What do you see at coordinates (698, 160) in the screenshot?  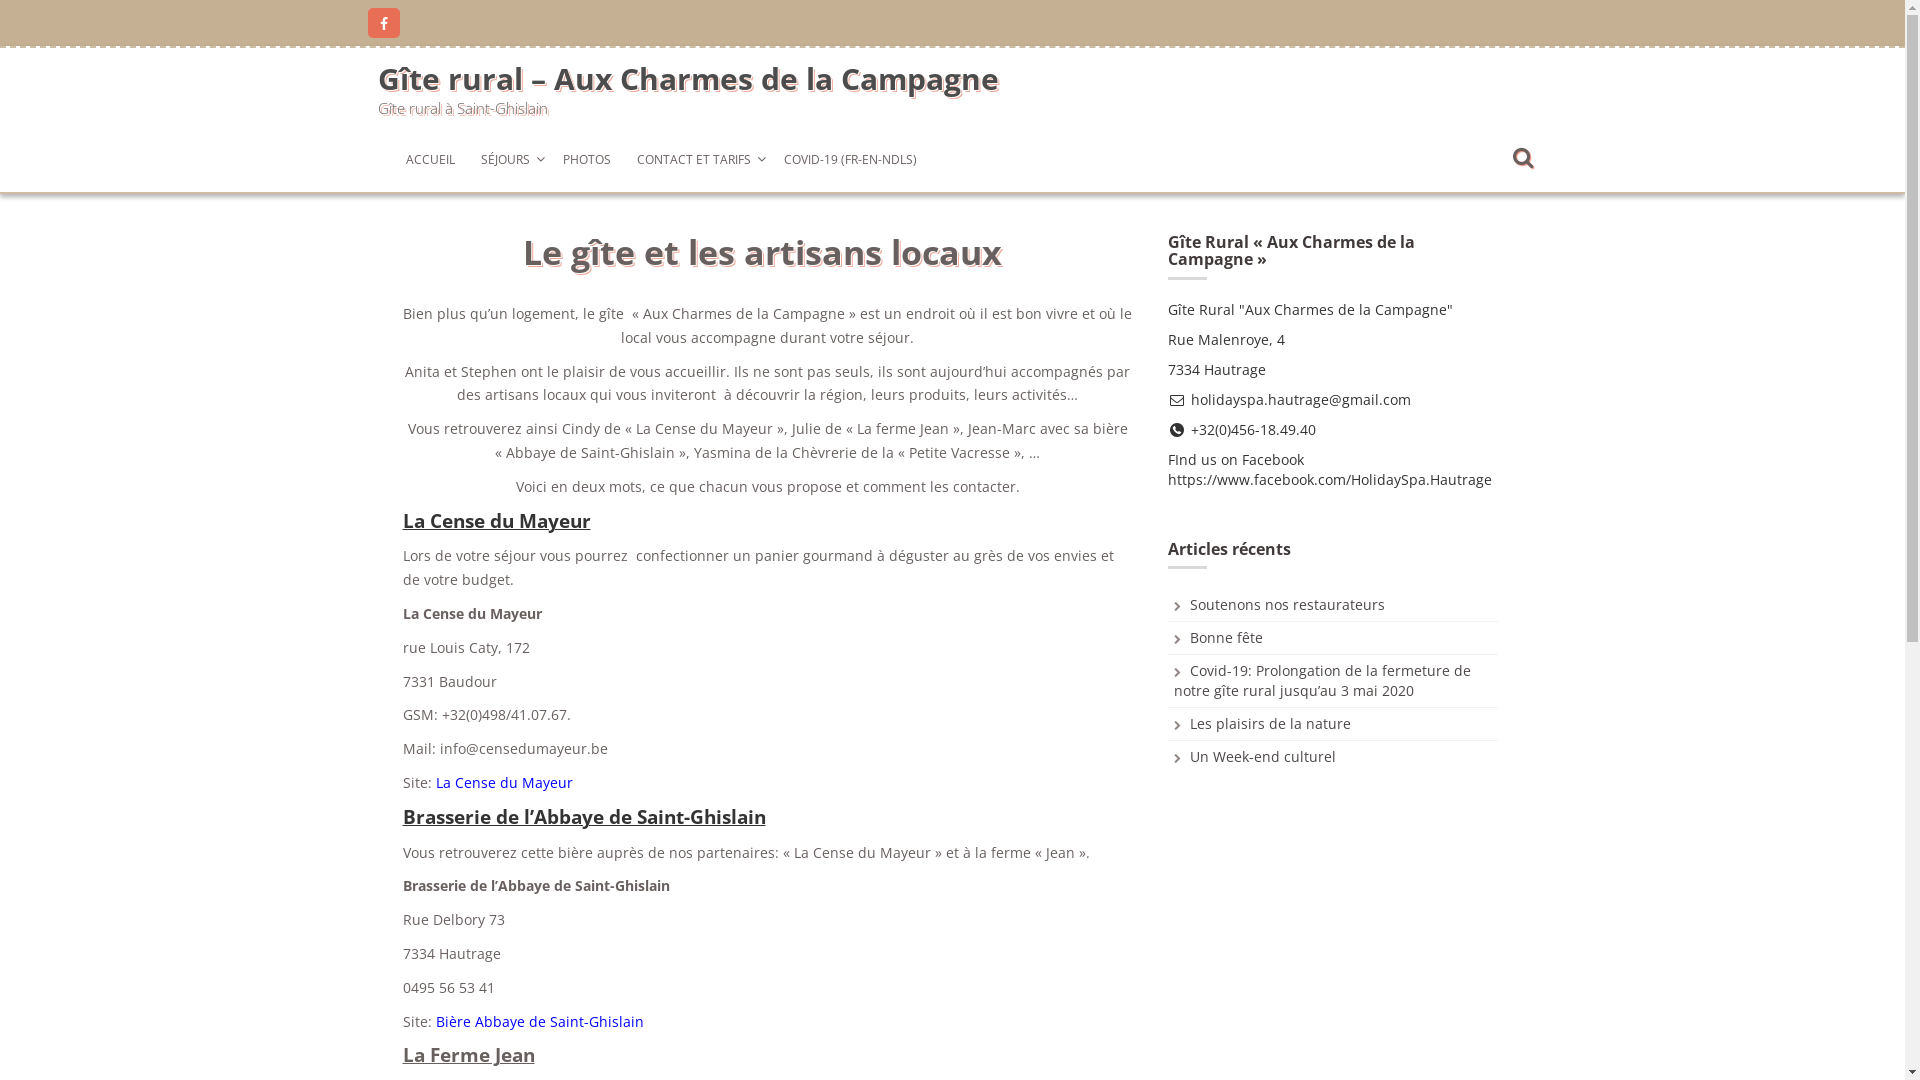 I see `CONTACT ET TARIFS` at bounding box center [698, 160].